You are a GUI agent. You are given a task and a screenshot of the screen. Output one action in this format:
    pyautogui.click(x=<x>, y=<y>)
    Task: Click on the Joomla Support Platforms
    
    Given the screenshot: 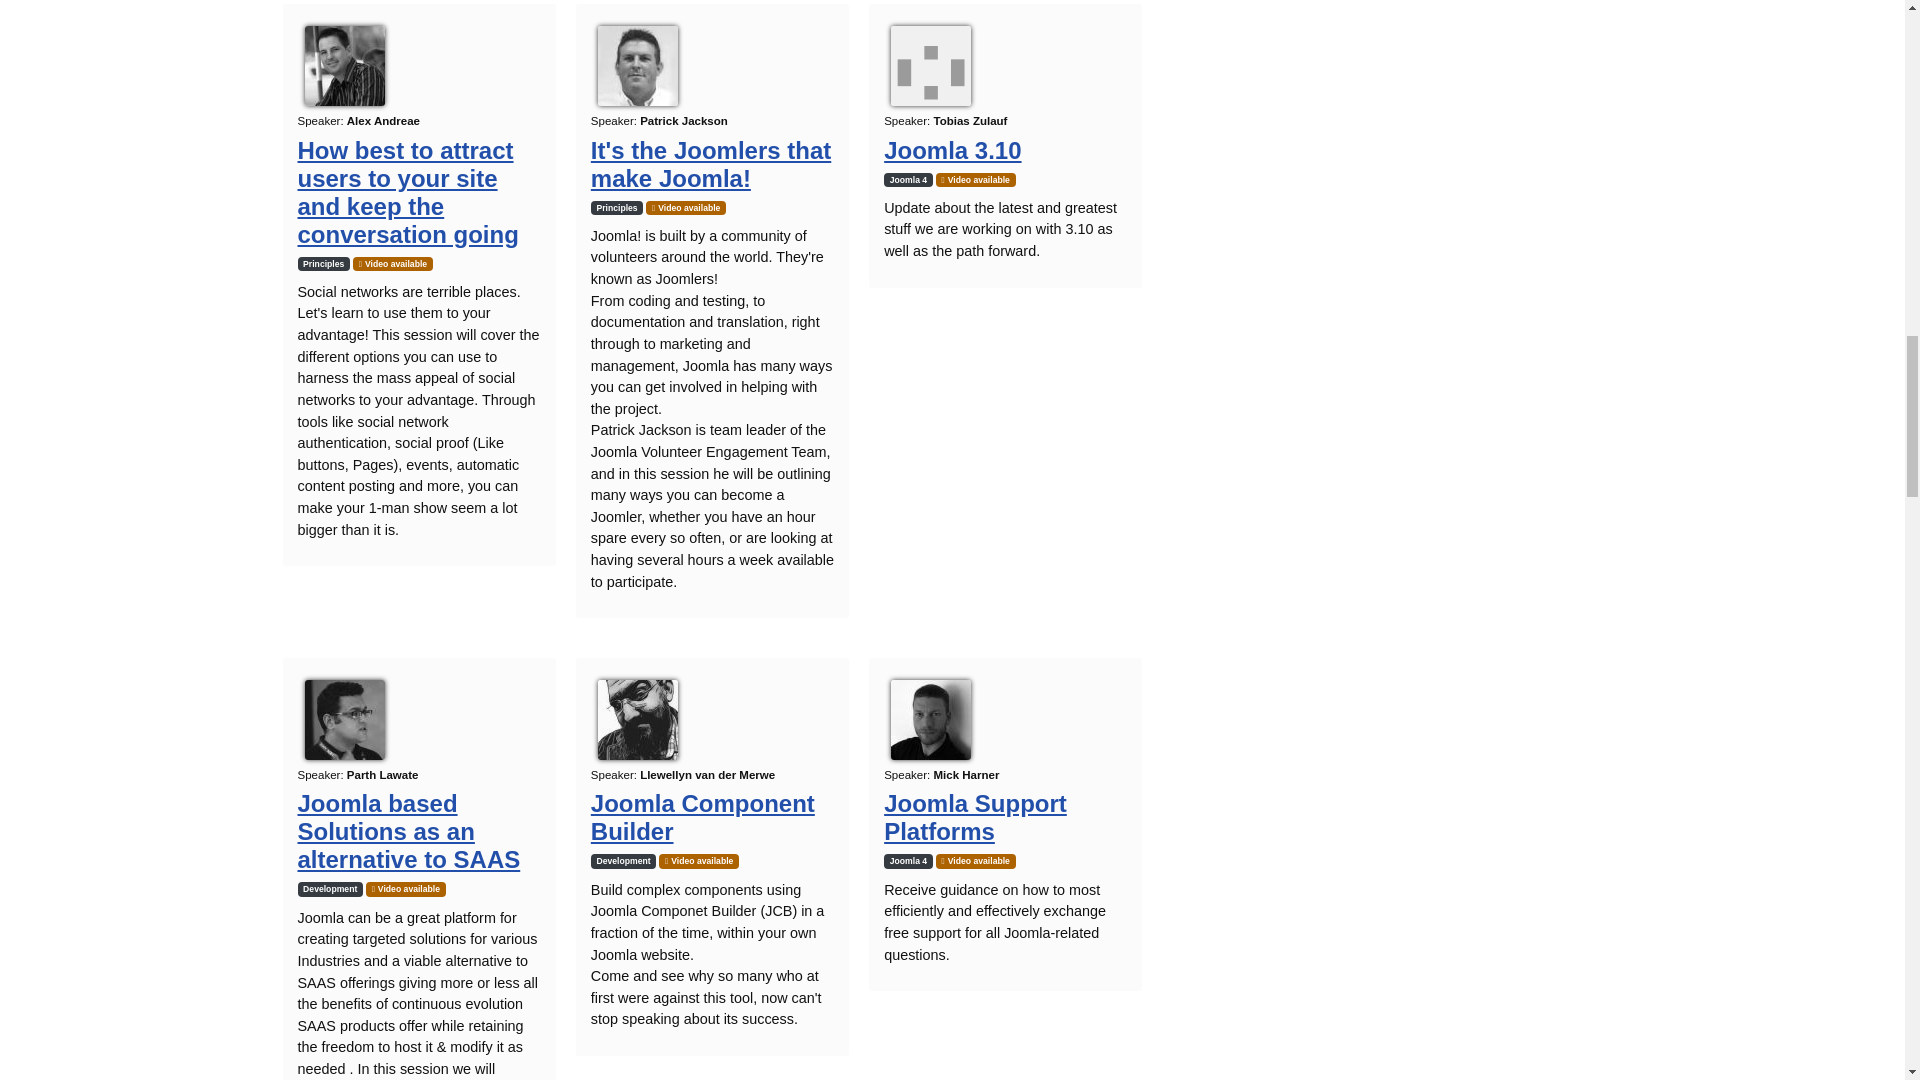 What is the action you would take?
    pyautogui.click(x=975, y=816)
    